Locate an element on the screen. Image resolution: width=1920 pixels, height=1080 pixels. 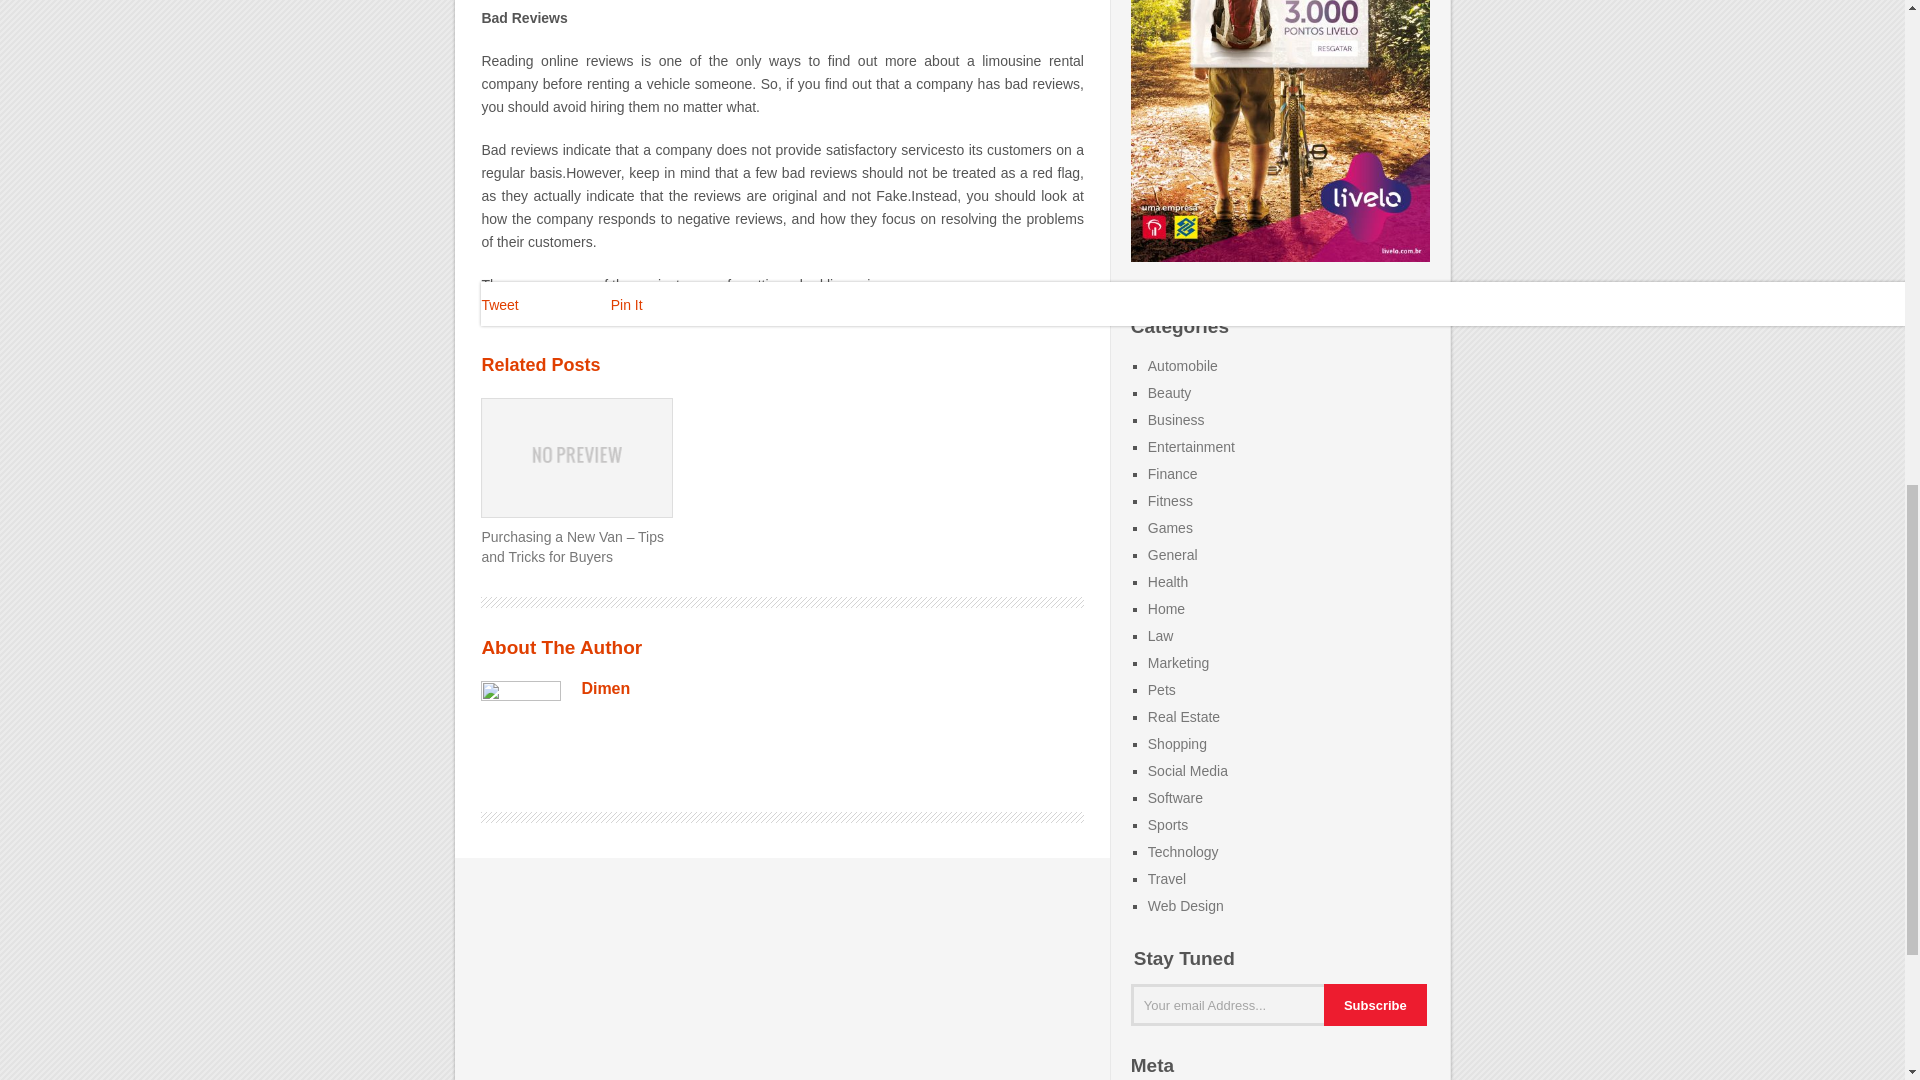
Finance is located at coordinates (1173, 473).